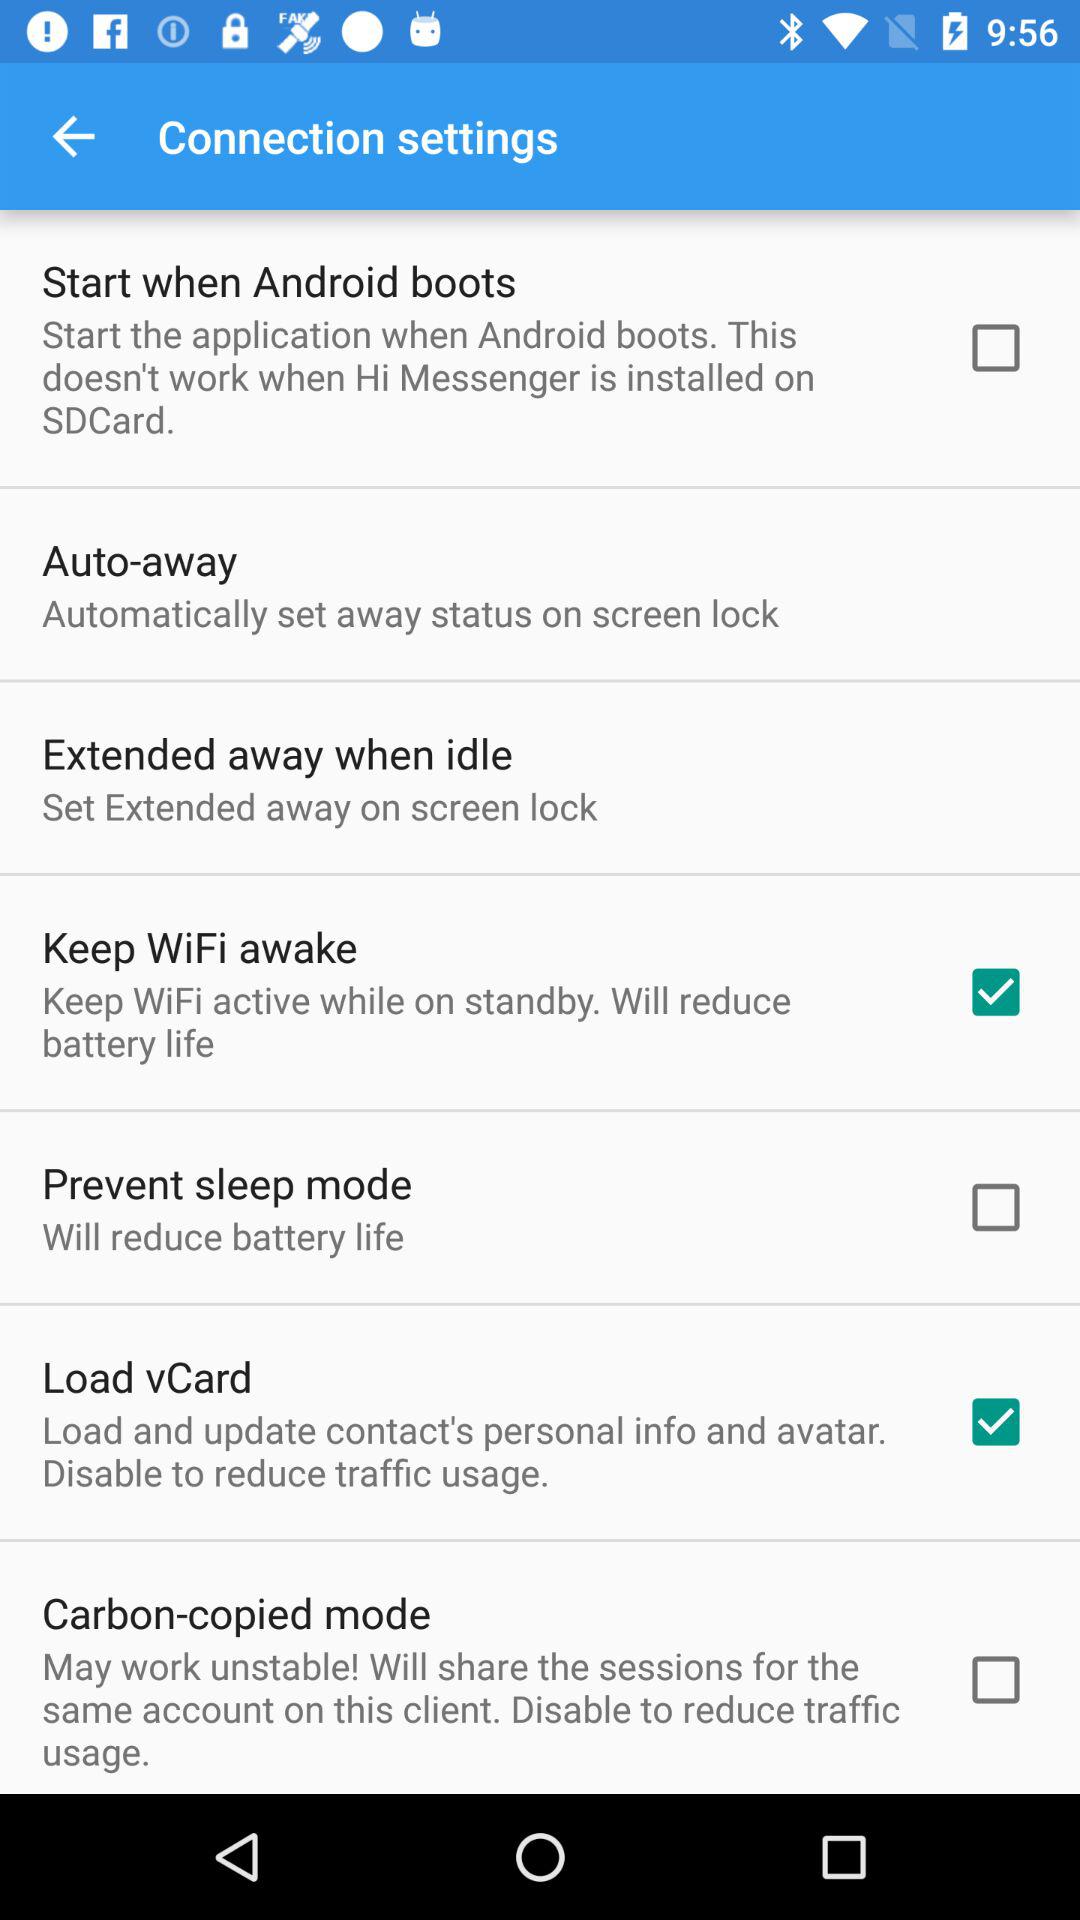 This screenshot has height=1920, width=1080. Describe the element at coordinates (236, 1612) in the screenshot. I see `choose carbon-copied mode icon` at that location.